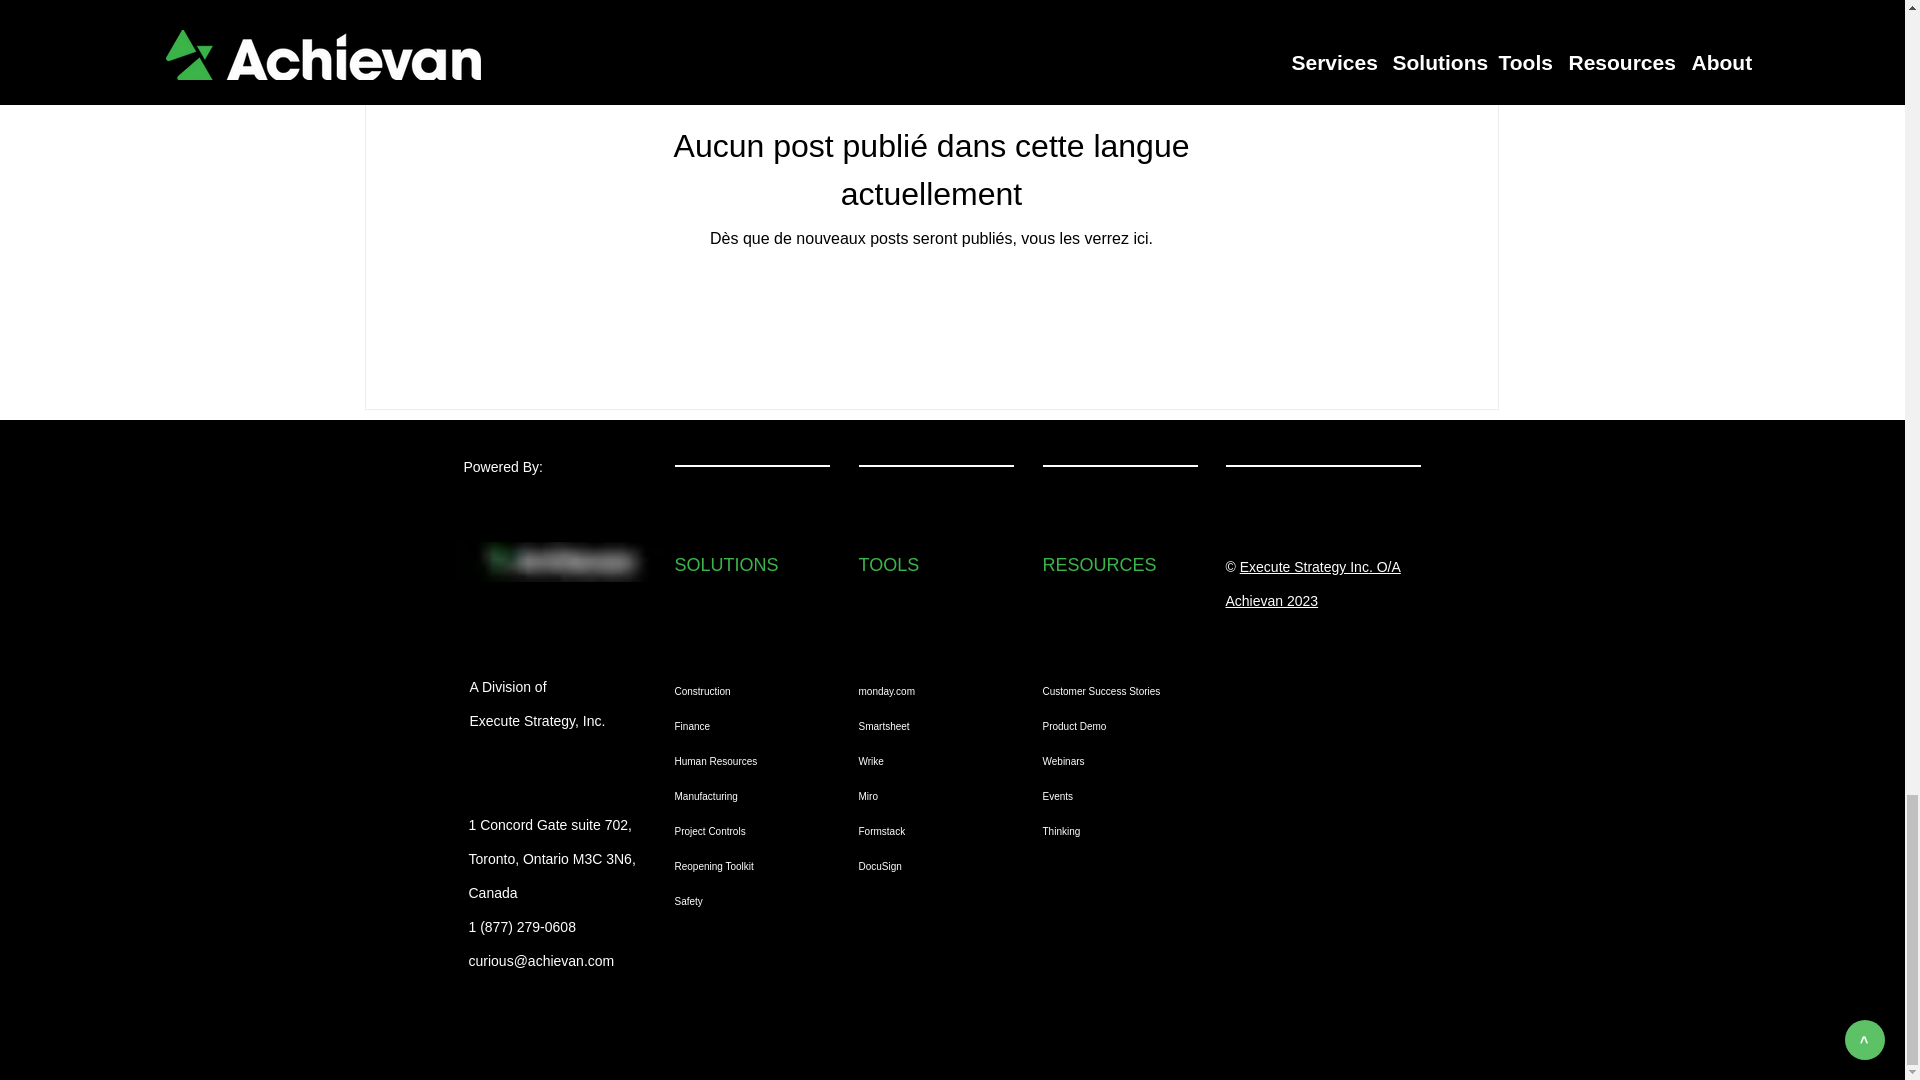 Image resolution: width=1920 pixels, height=1080 pixels. What do you see at coordinates (930, 690) in the screenshot?
I see `monday.com` at bounding box center [930, 690].